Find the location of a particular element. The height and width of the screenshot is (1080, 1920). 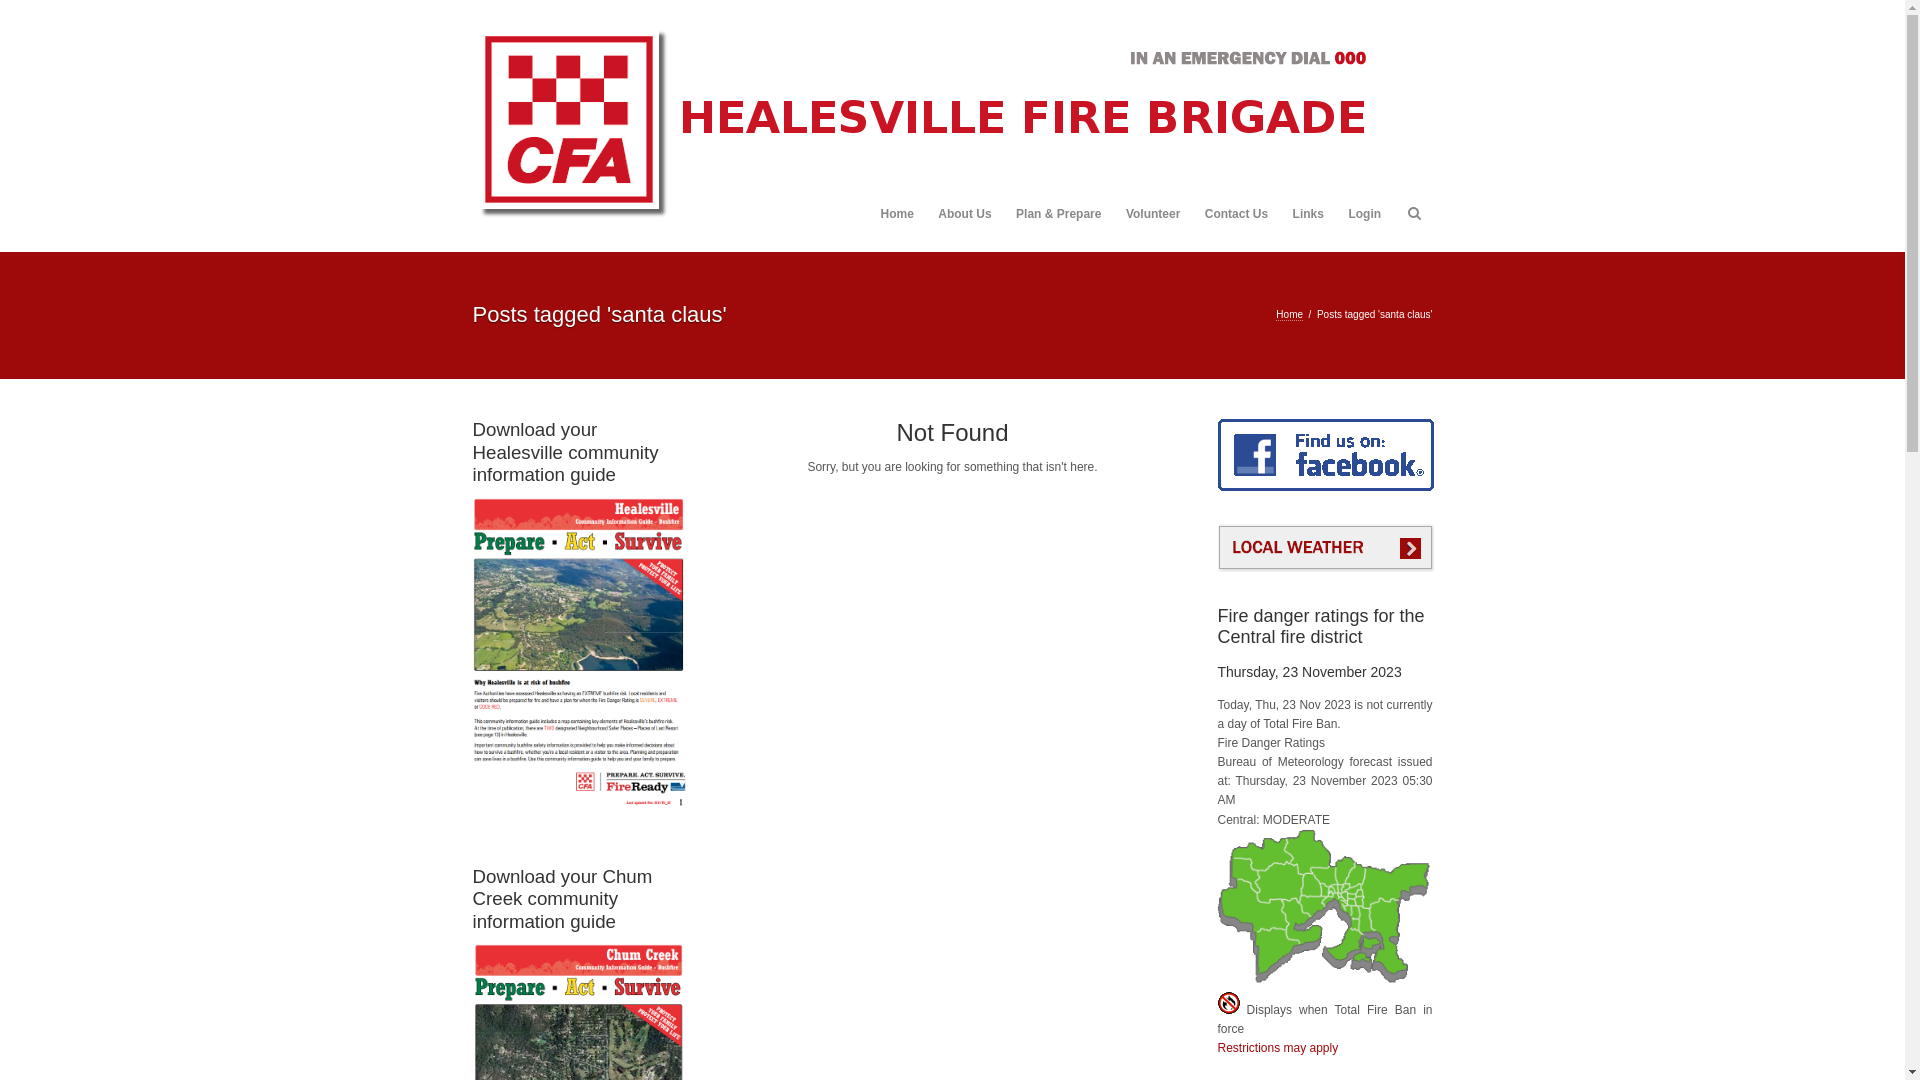

Plan & Prepare is located at coordinates (1058, 214).